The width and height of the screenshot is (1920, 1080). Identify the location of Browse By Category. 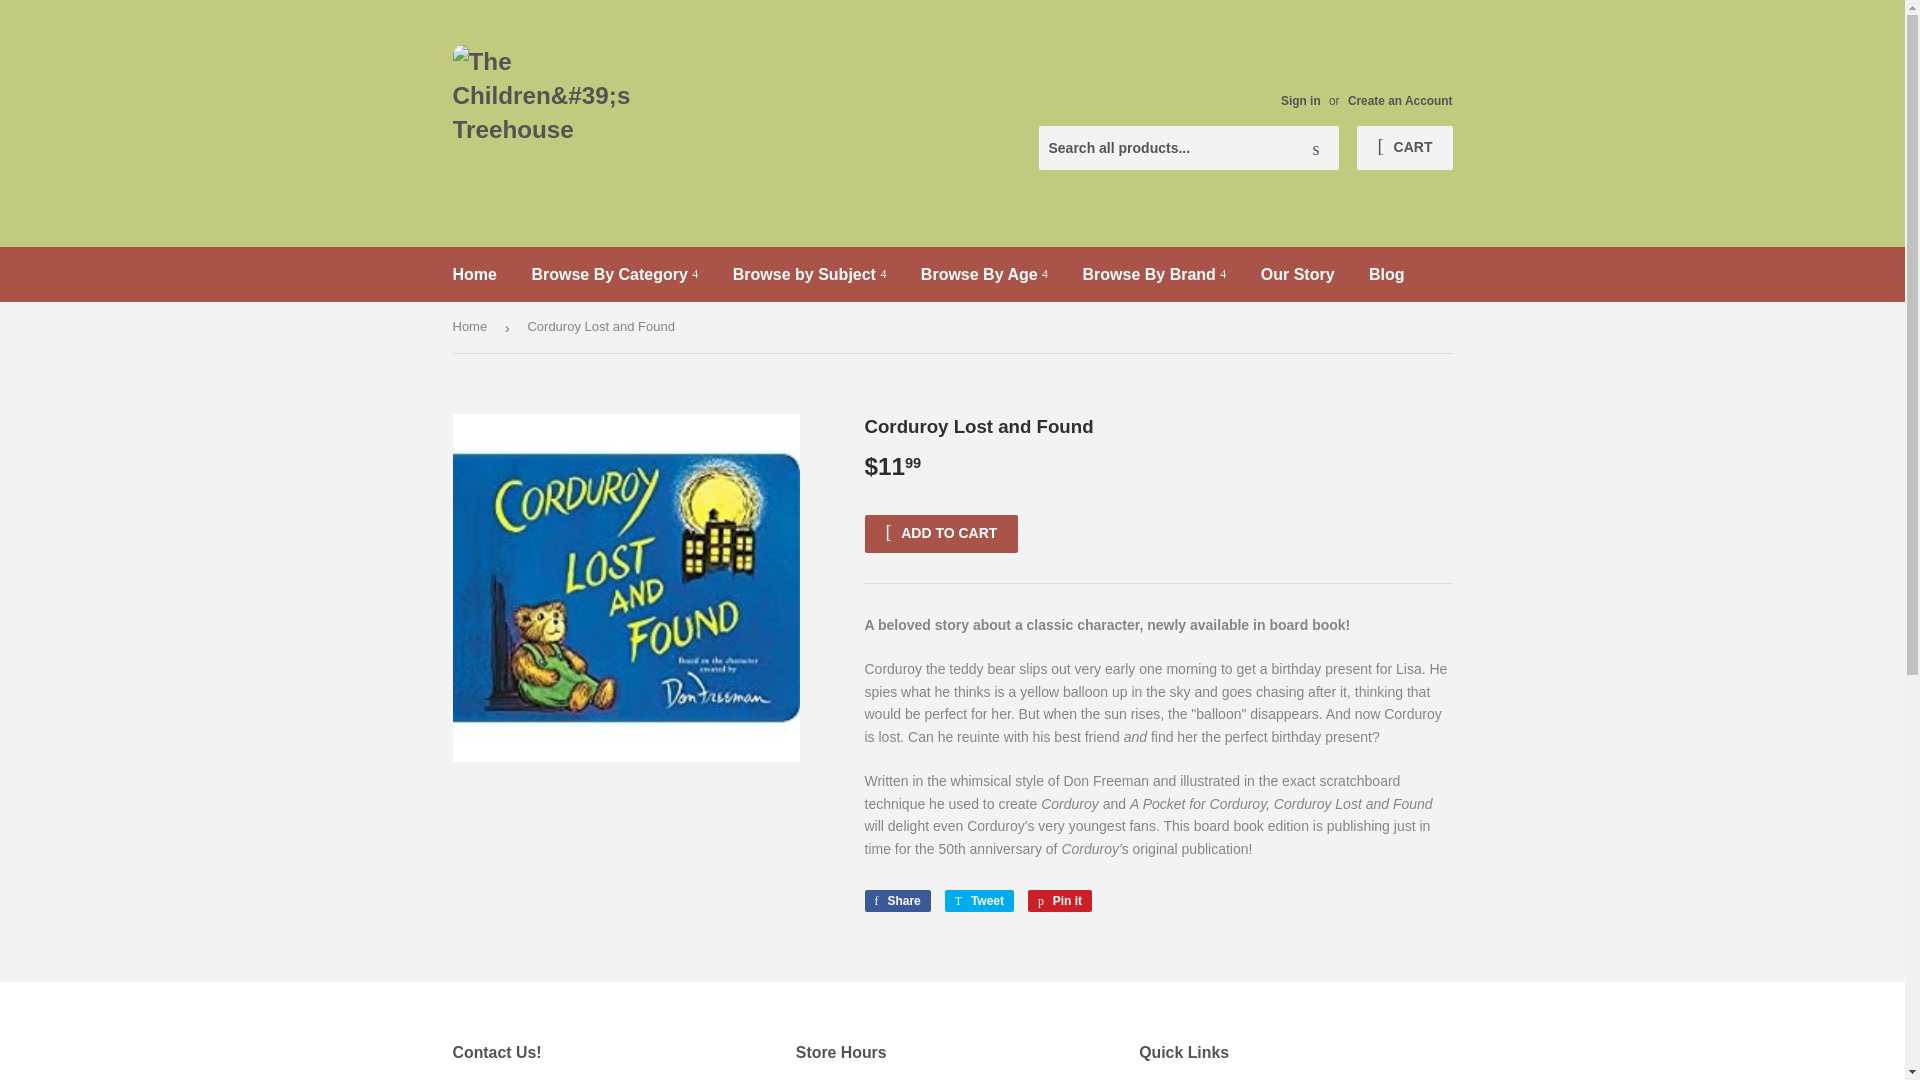
(614, 275).